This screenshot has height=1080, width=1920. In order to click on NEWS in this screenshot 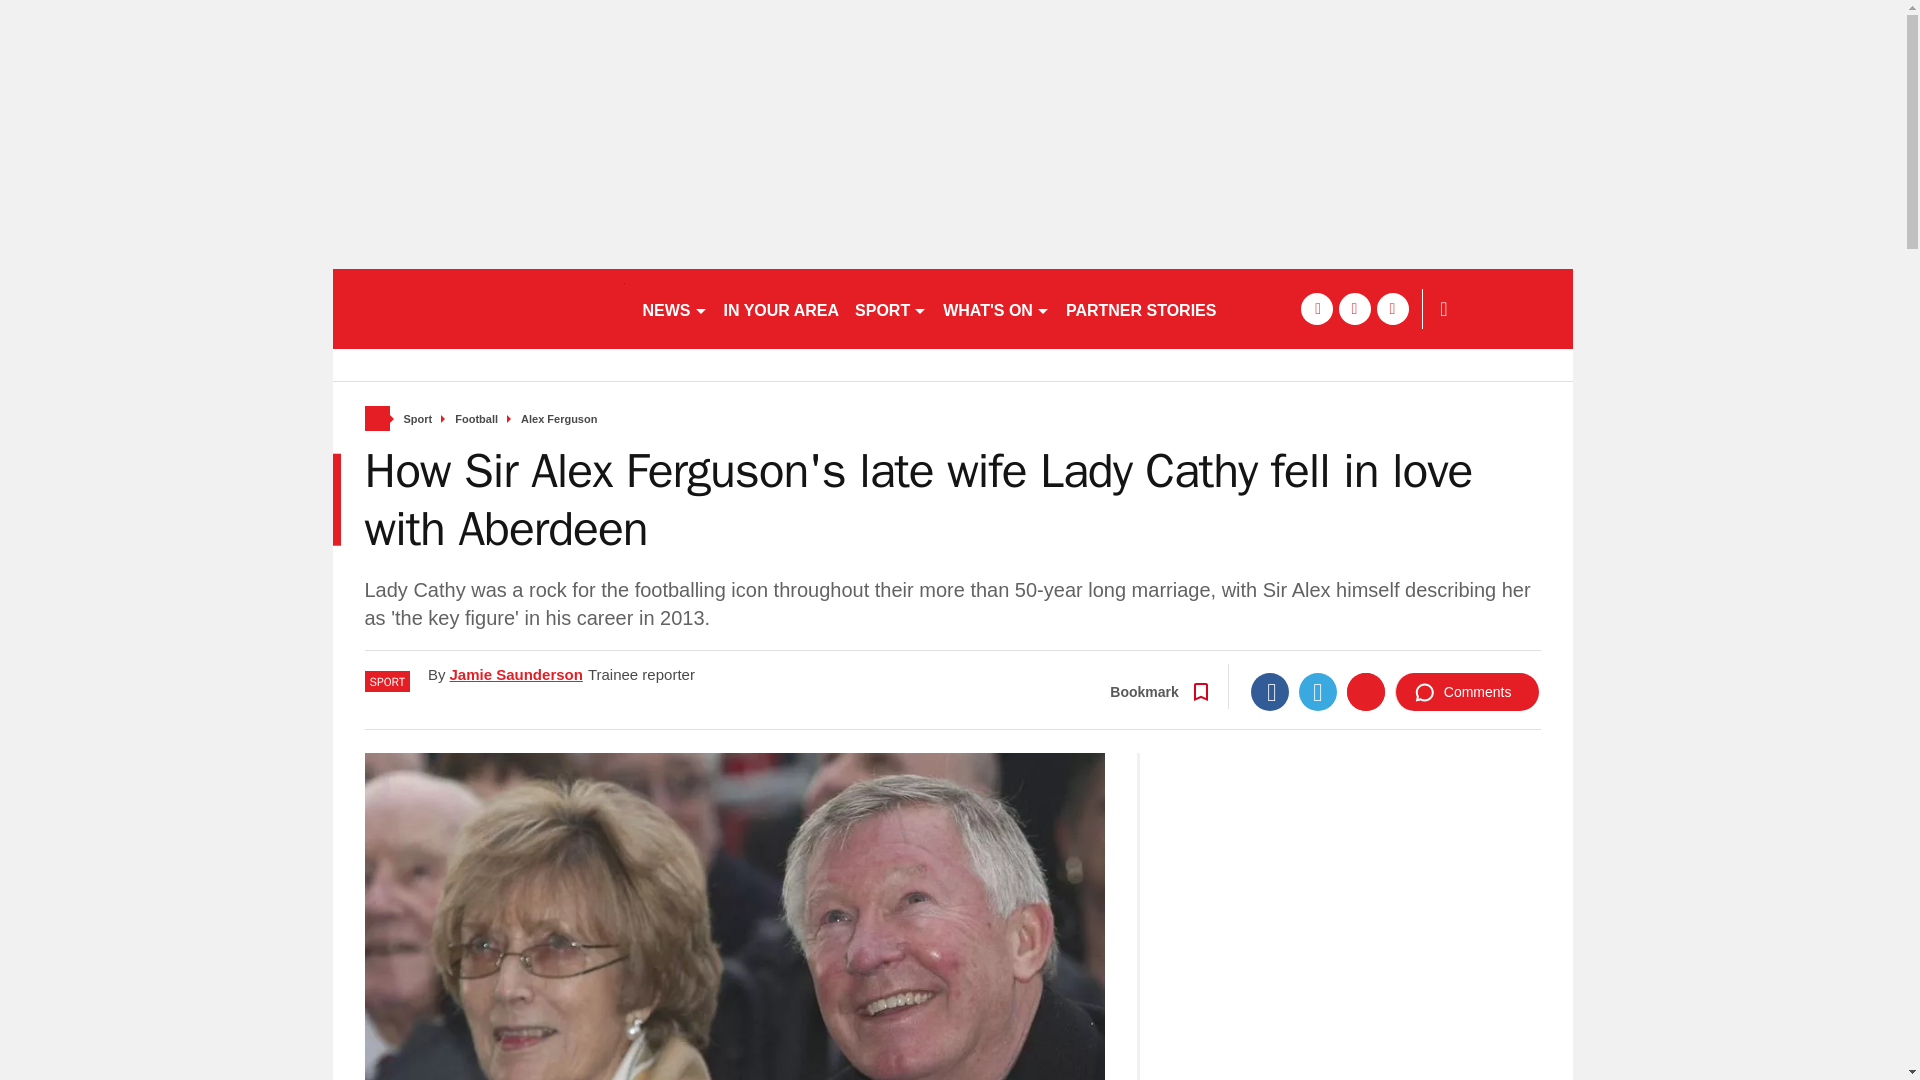, I will do `click(674, 308)`.